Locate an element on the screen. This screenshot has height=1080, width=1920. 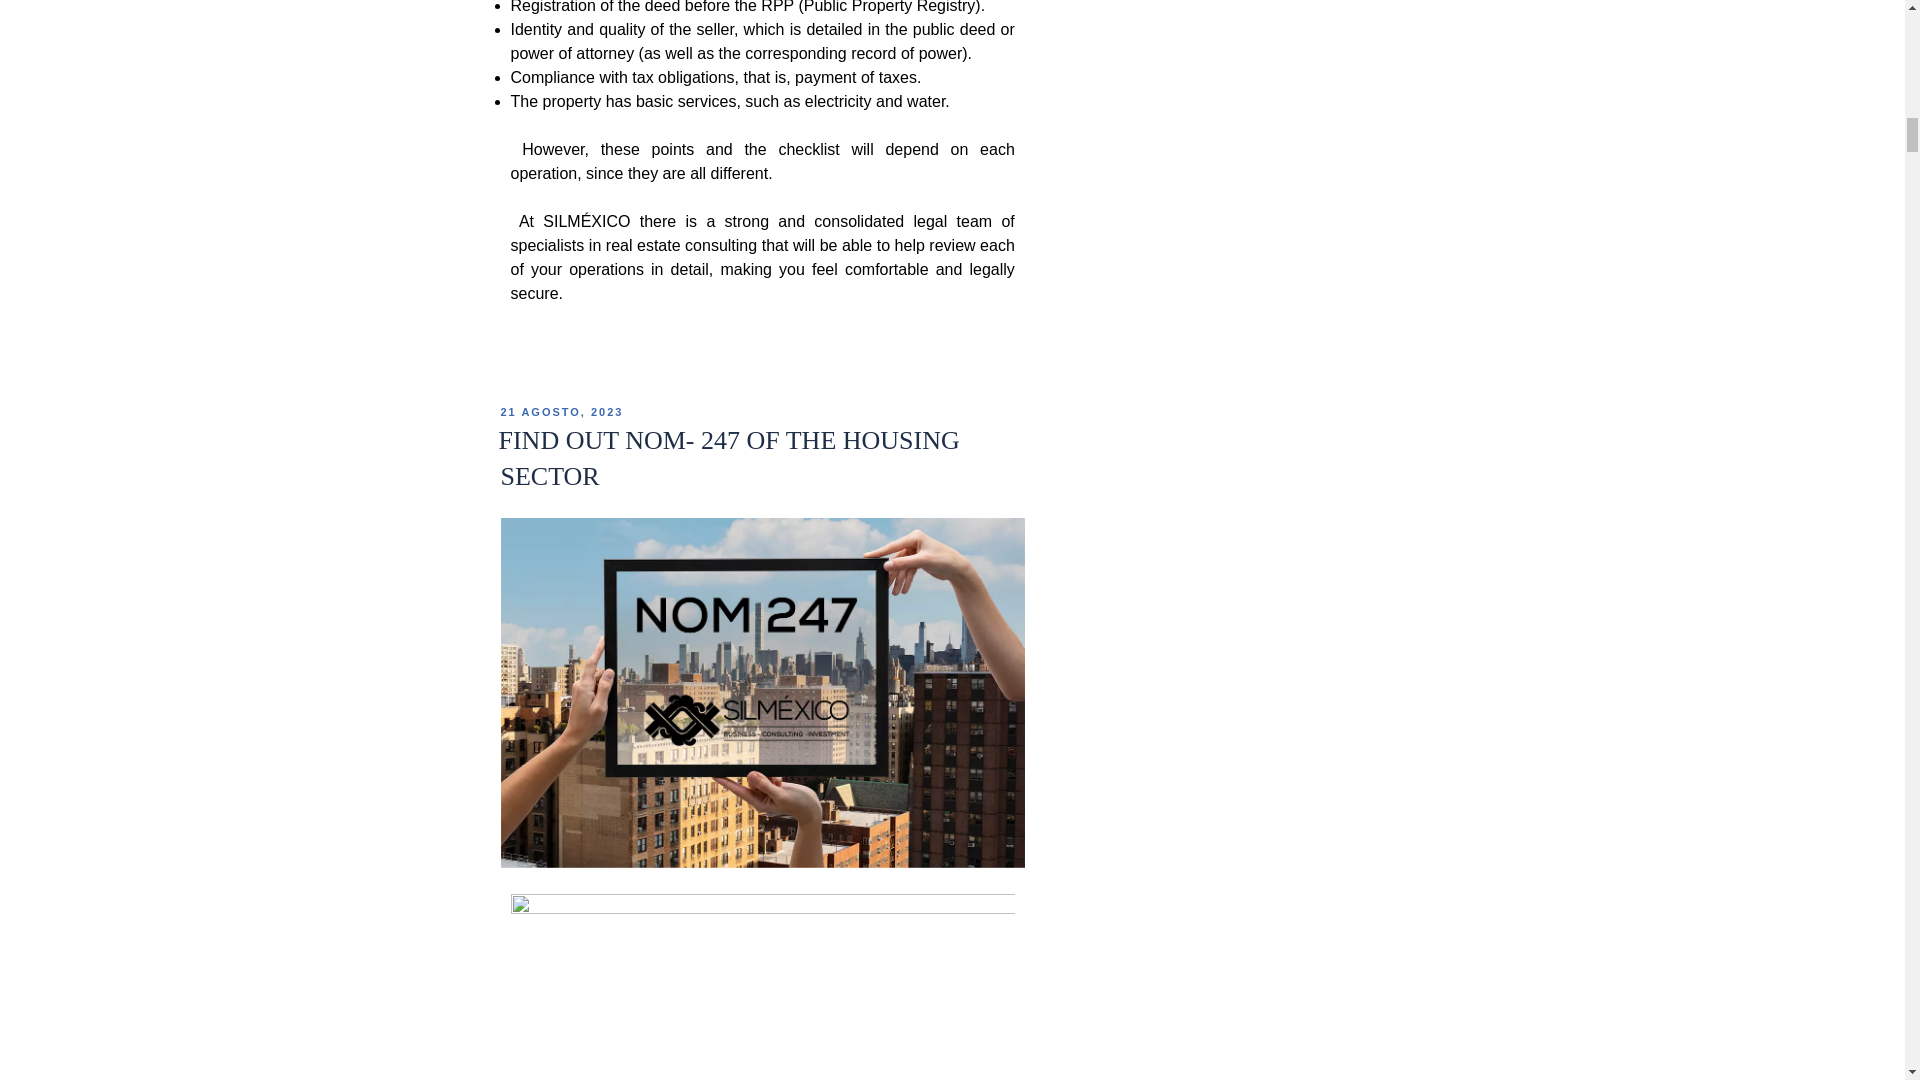
FIND OUT NOM- 247 OF THE HOUSING SECTOR is located at coordinates (728, 458).